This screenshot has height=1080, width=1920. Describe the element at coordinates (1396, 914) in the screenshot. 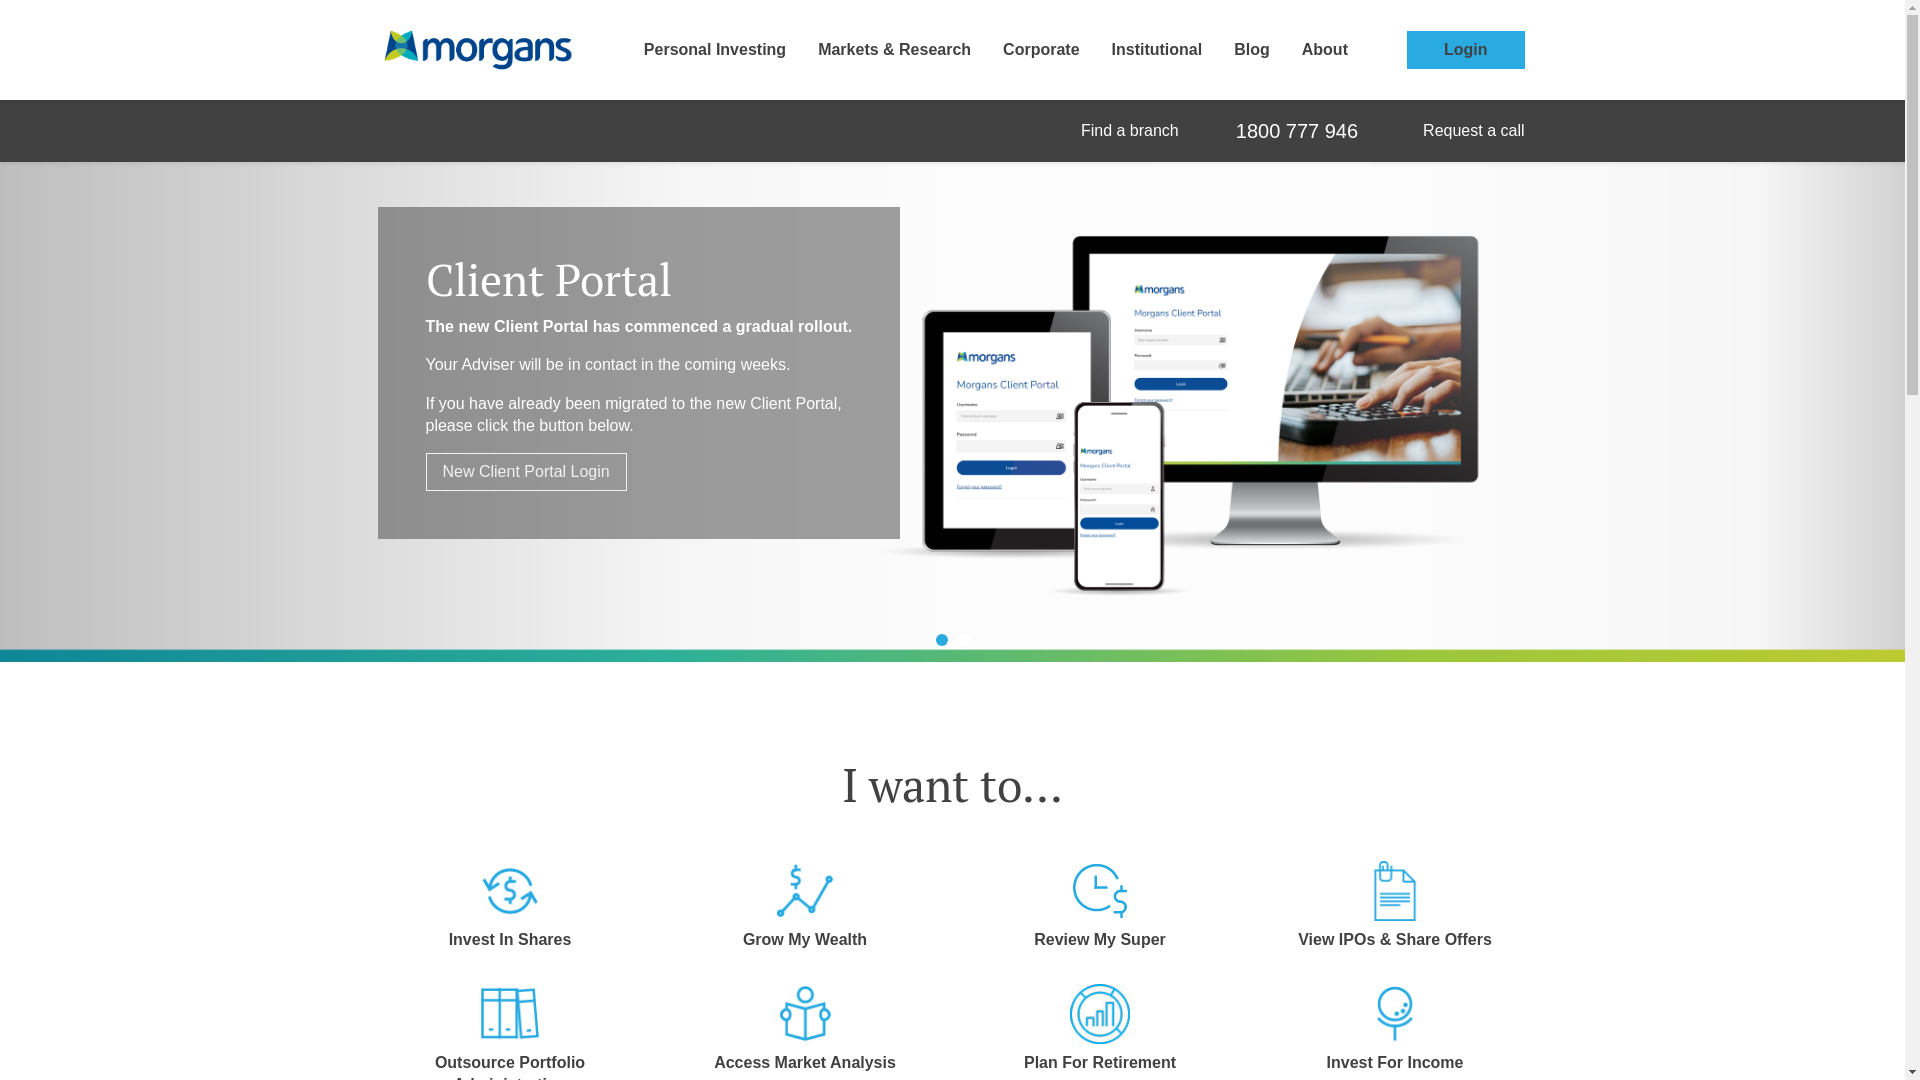

I see `View IPOs & Share Offers` at that location.